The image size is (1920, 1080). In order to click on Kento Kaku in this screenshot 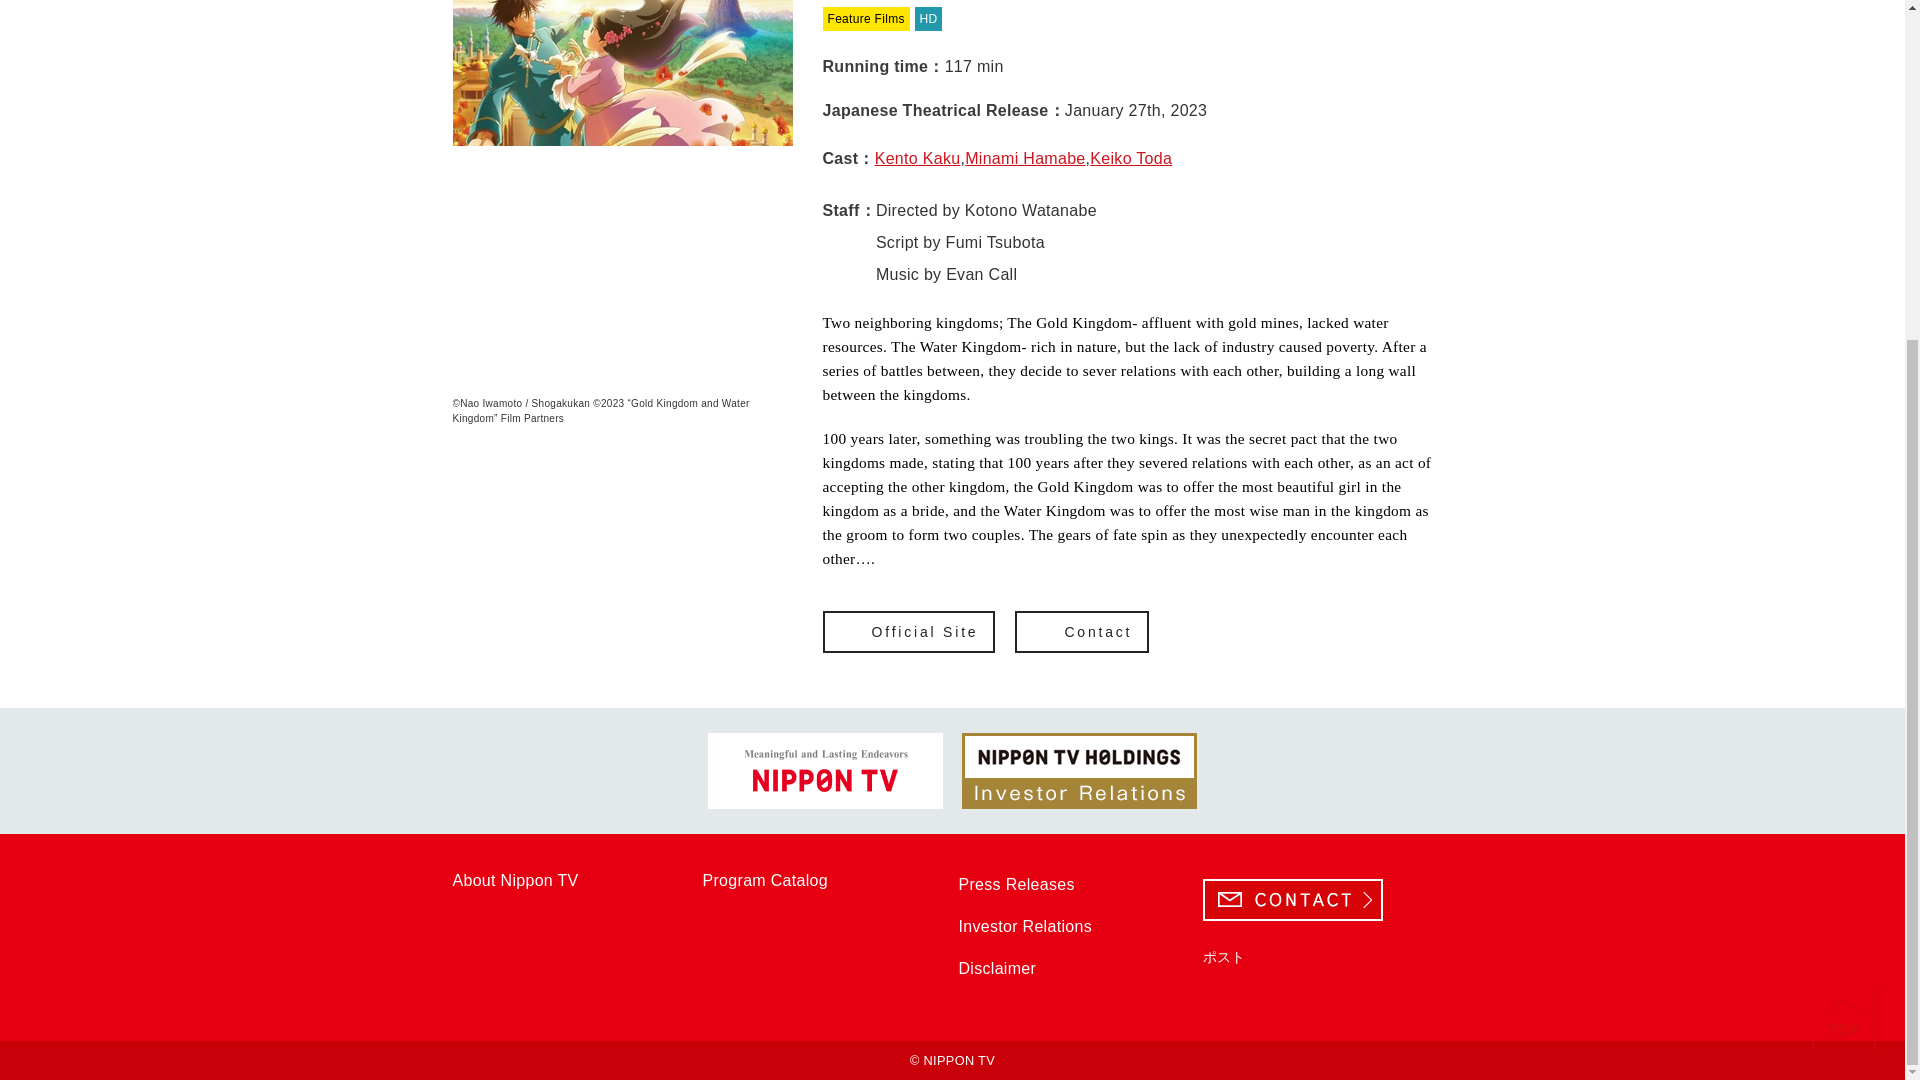, I will do `click(918, 158)`.